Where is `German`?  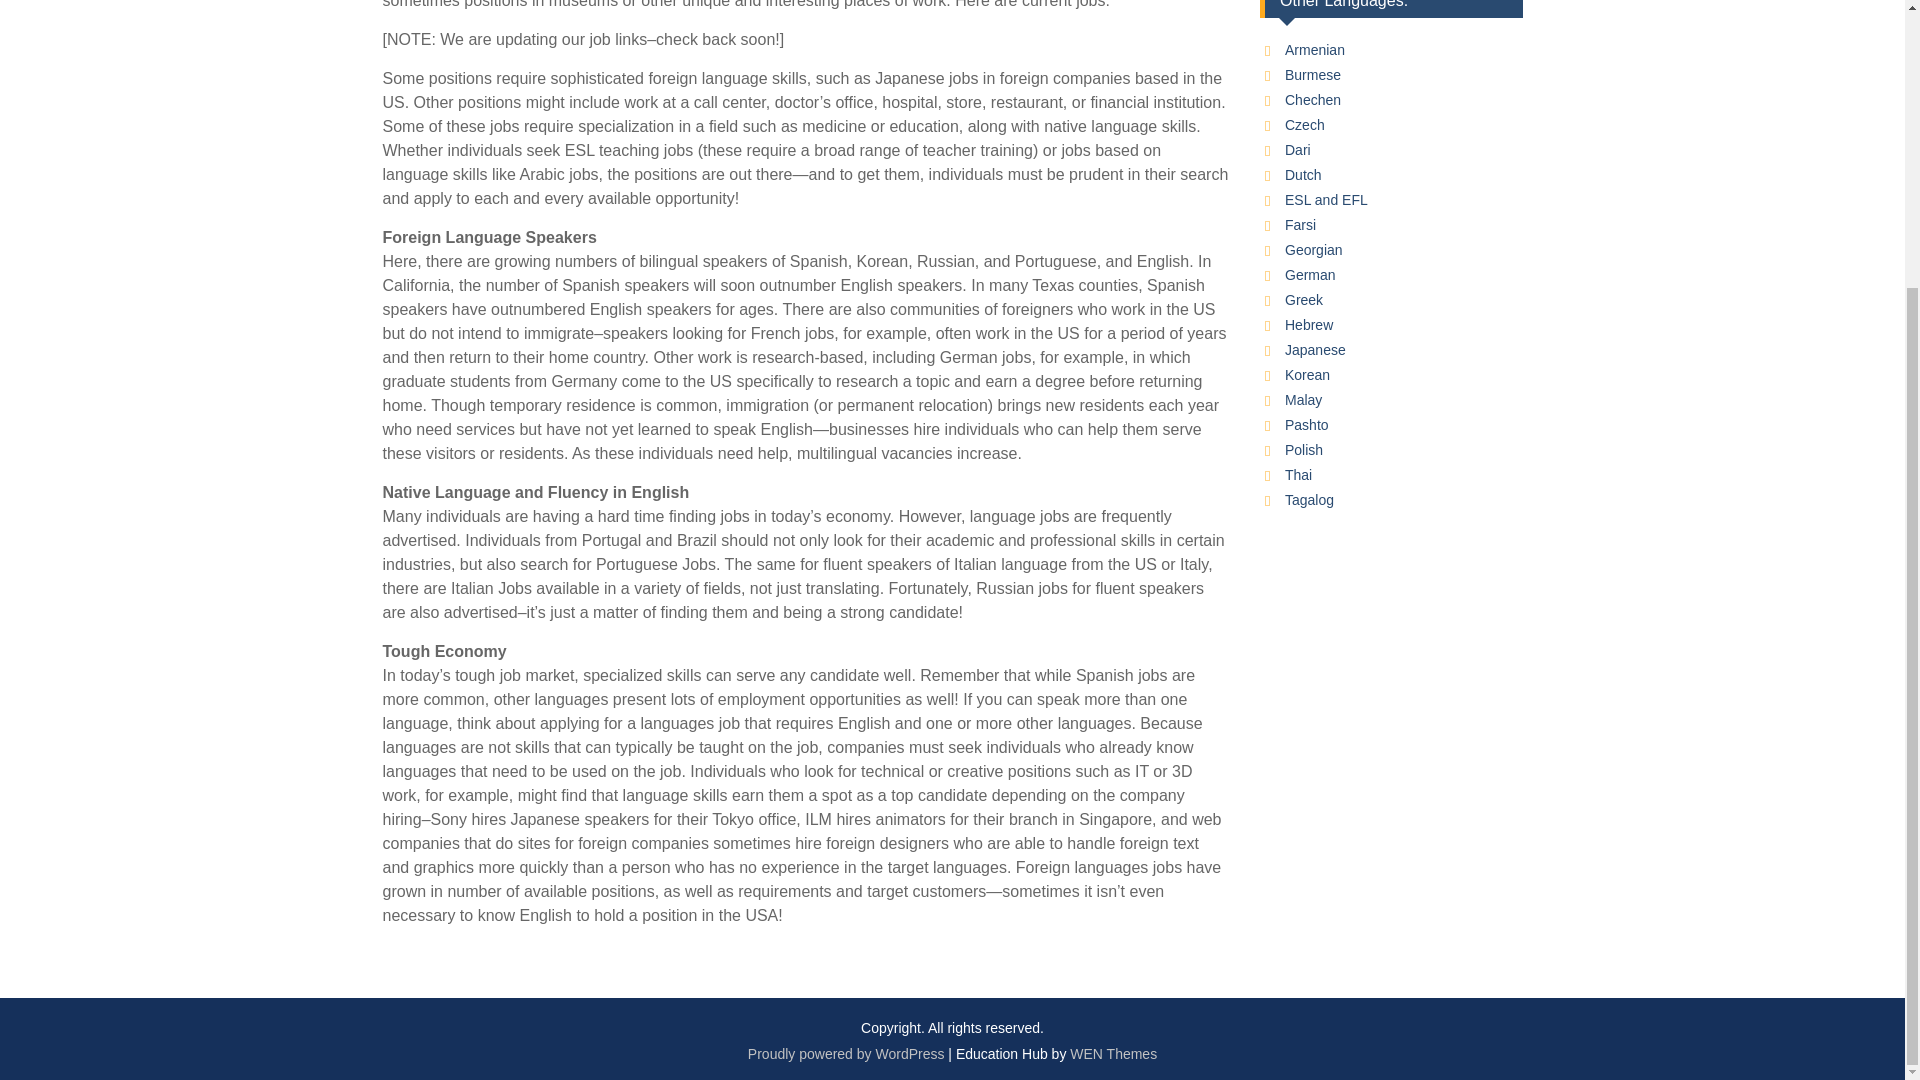 German is located at coordinates (1310, 274).